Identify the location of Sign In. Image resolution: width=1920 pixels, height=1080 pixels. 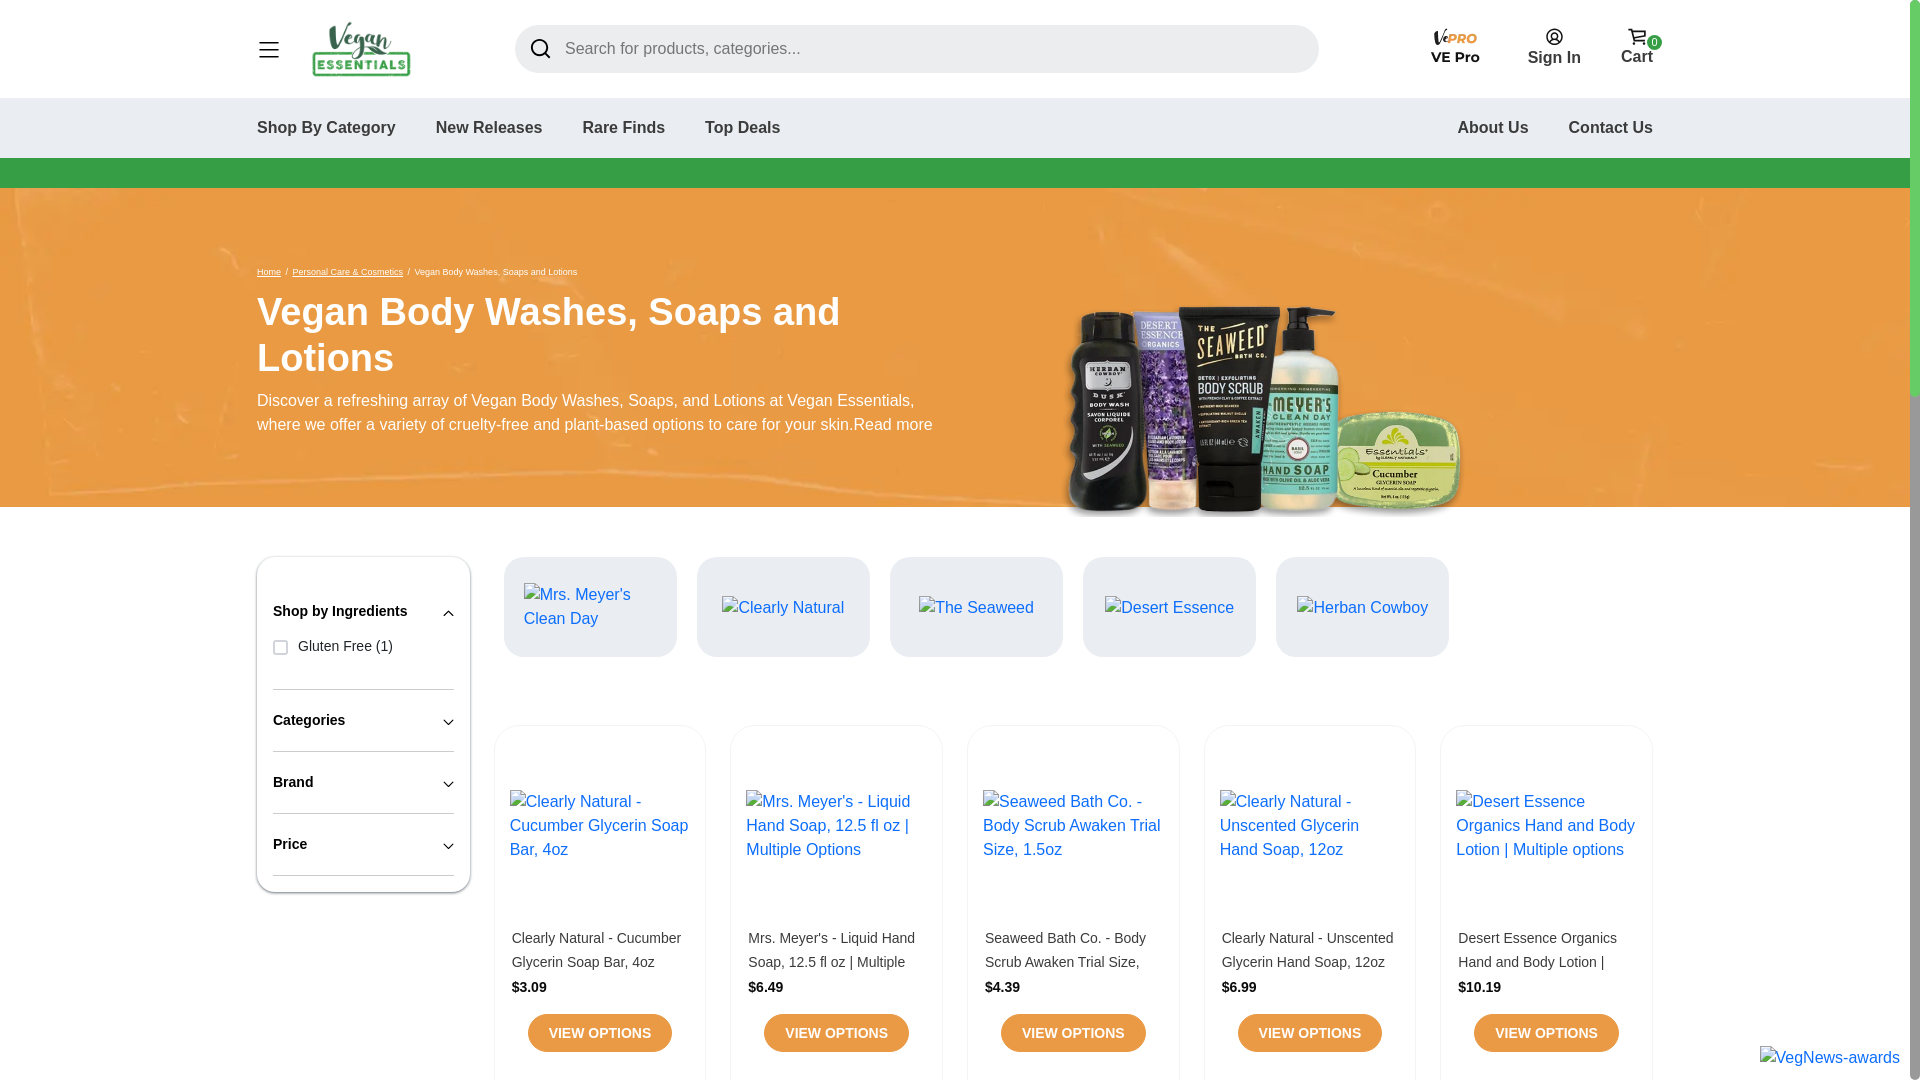
(1554, 46).